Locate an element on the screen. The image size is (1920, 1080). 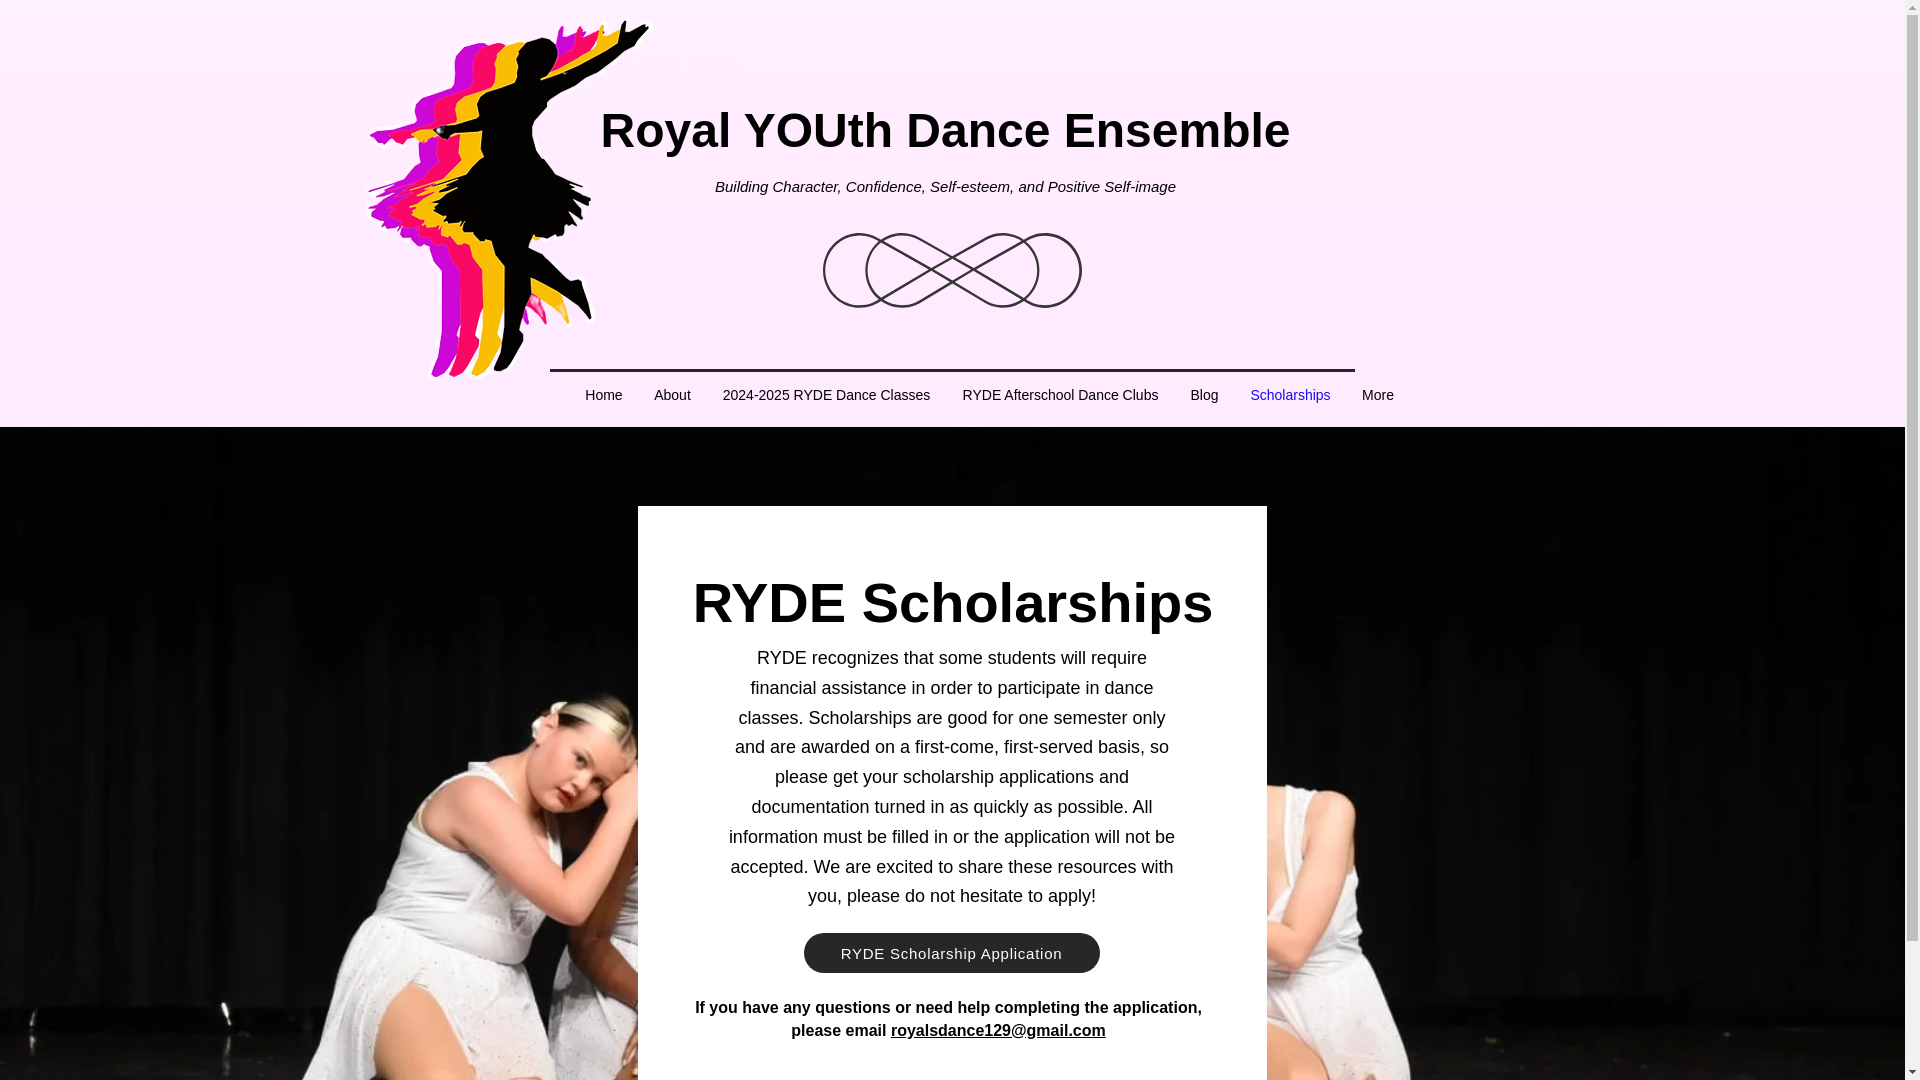
RYDE Scholarship Application is located at coordinates (952, 953).